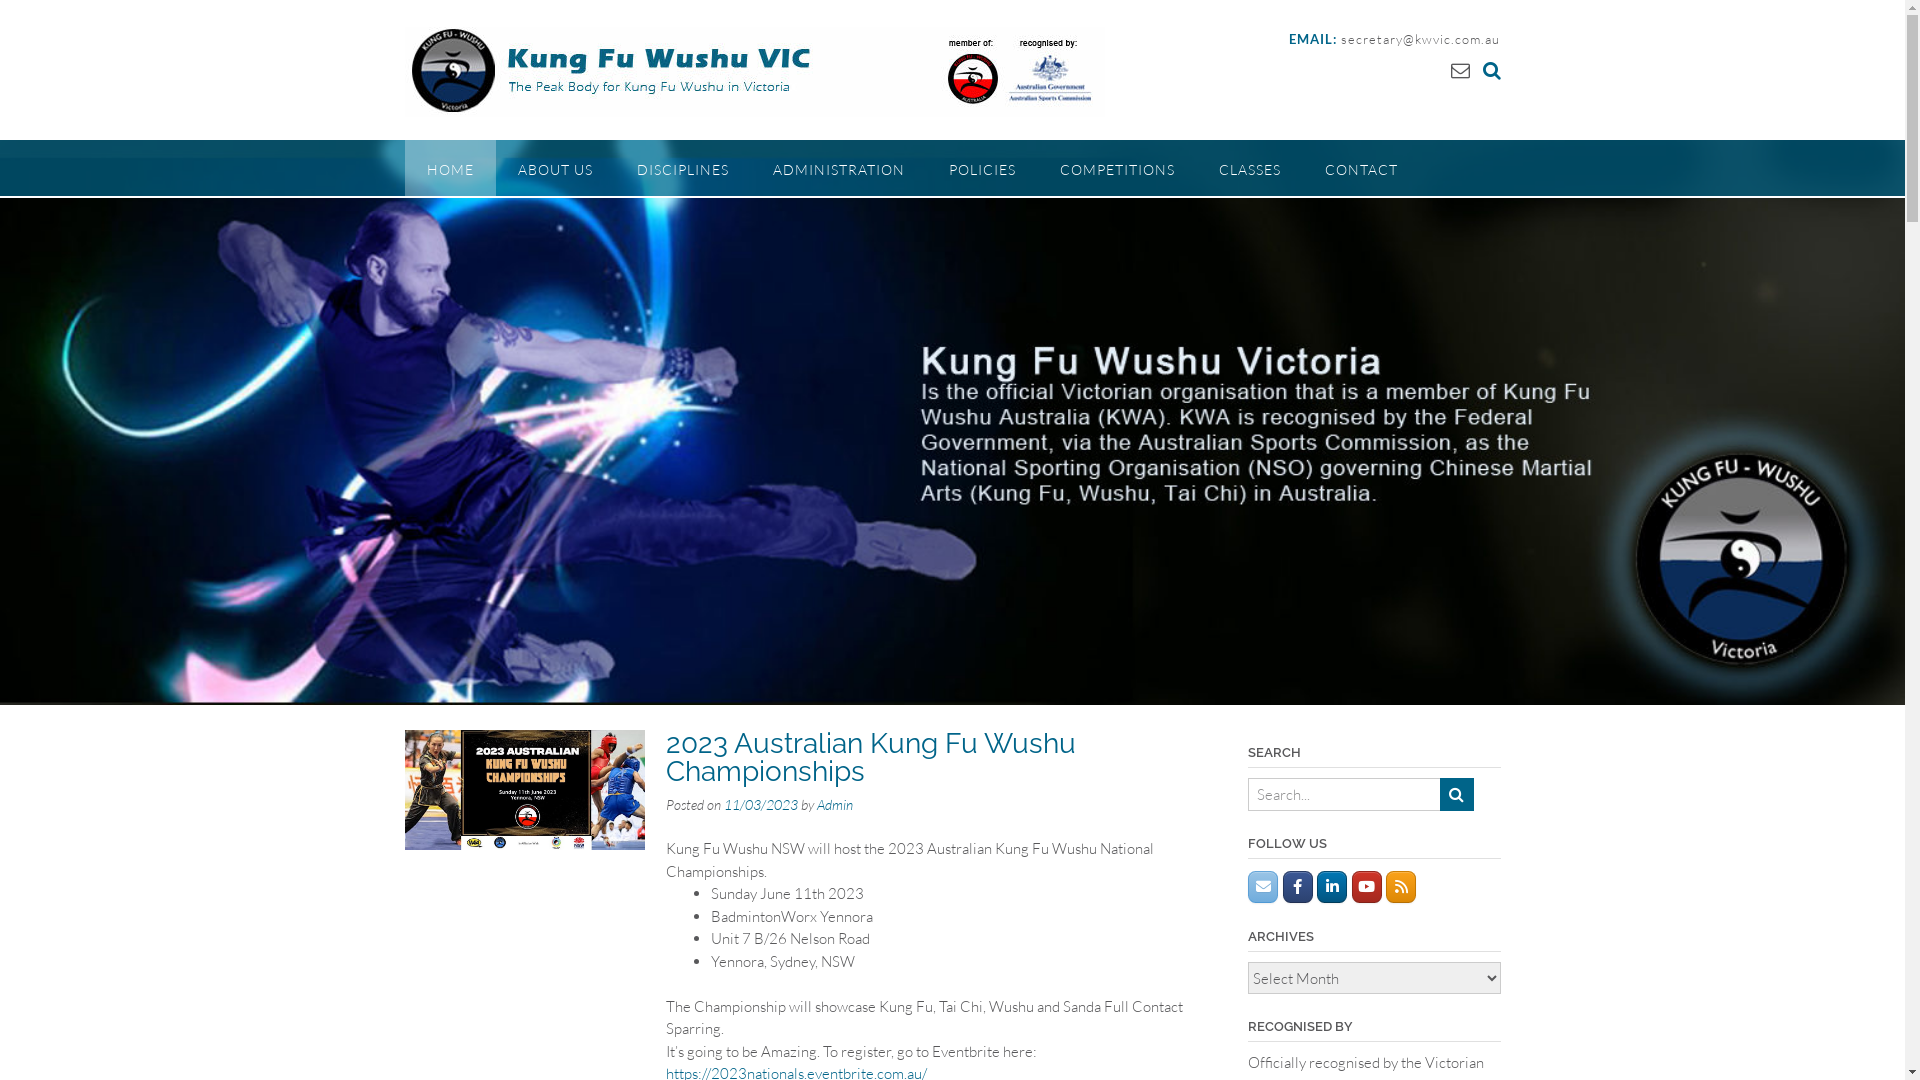  What do you see at coordinates (682, 168) in the screenshot?
I see `DISCIPLINES` at bounding box center [682, 168].